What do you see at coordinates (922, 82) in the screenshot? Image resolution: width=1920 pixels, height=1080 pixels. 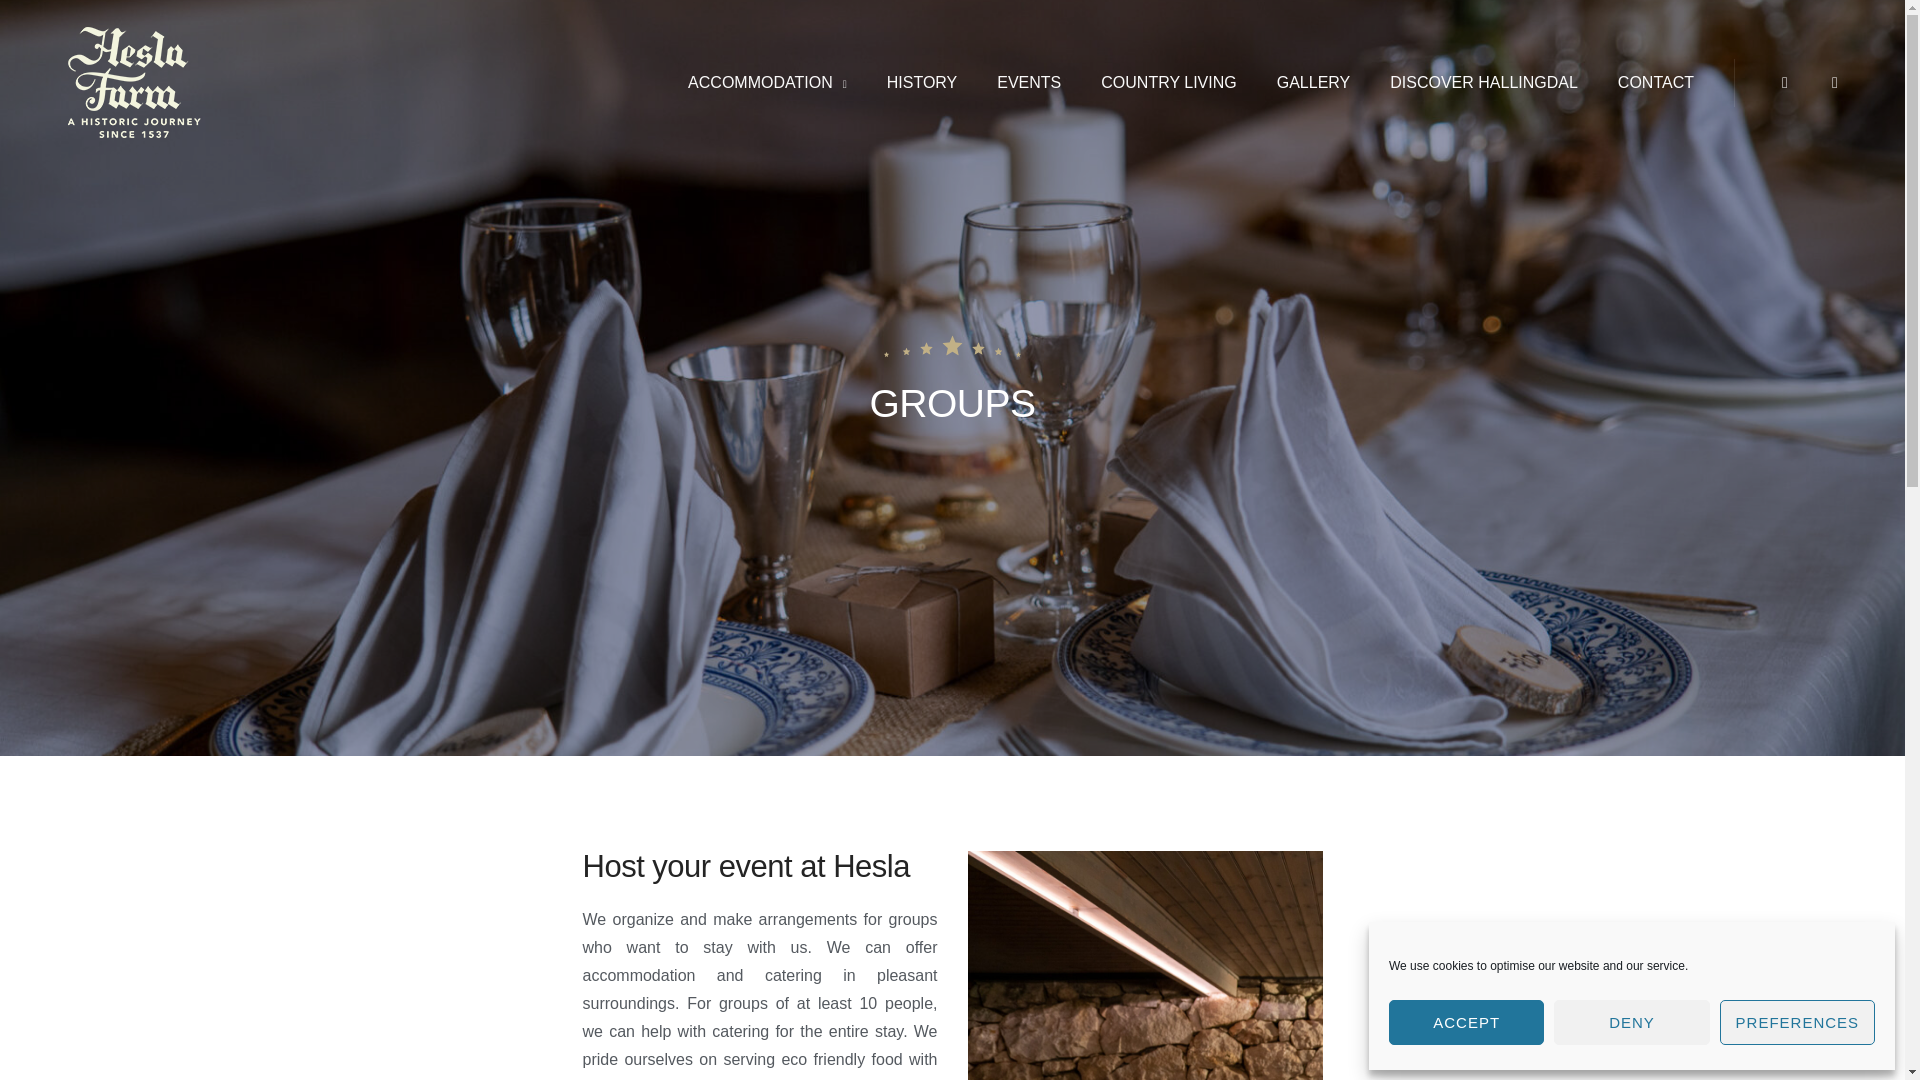 I see `HISTORY` at bounding box center [922, 82].